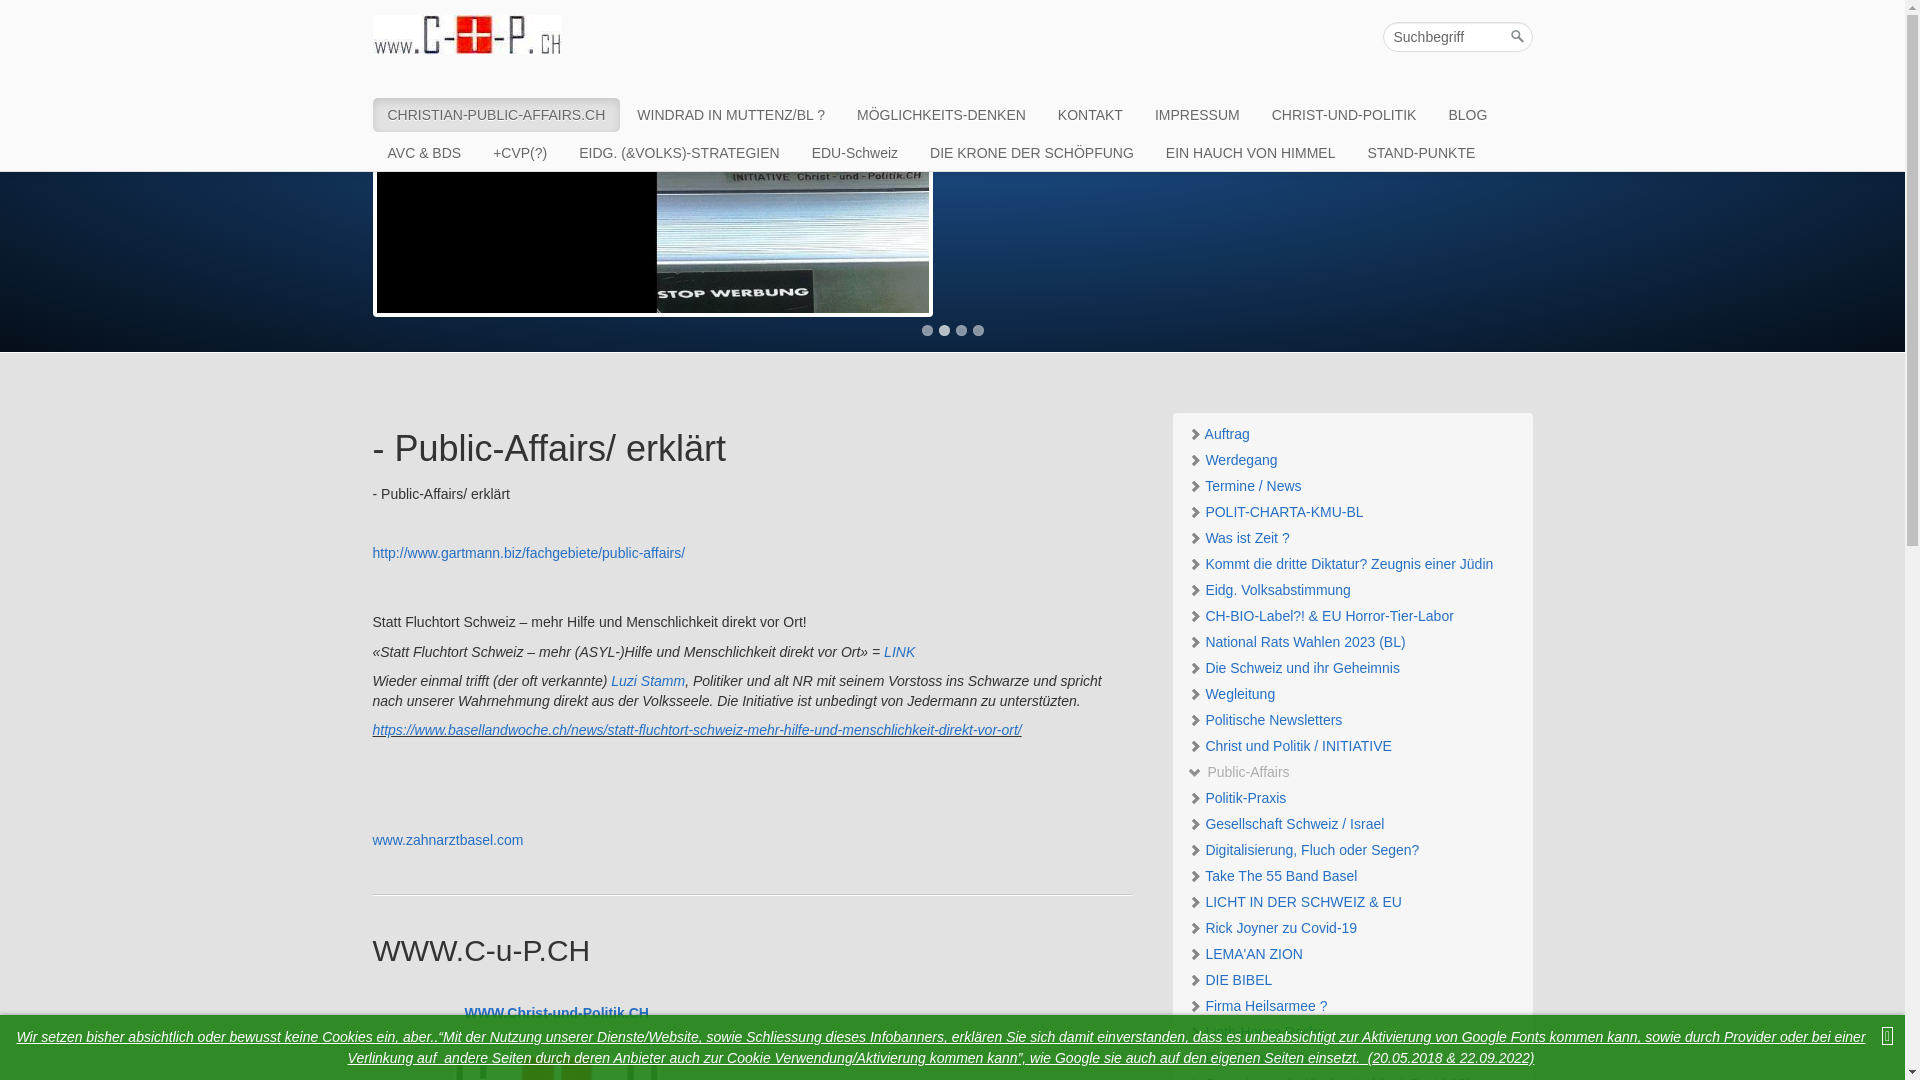  I want to click on   Politik-Praxis, so click(1352, 798).